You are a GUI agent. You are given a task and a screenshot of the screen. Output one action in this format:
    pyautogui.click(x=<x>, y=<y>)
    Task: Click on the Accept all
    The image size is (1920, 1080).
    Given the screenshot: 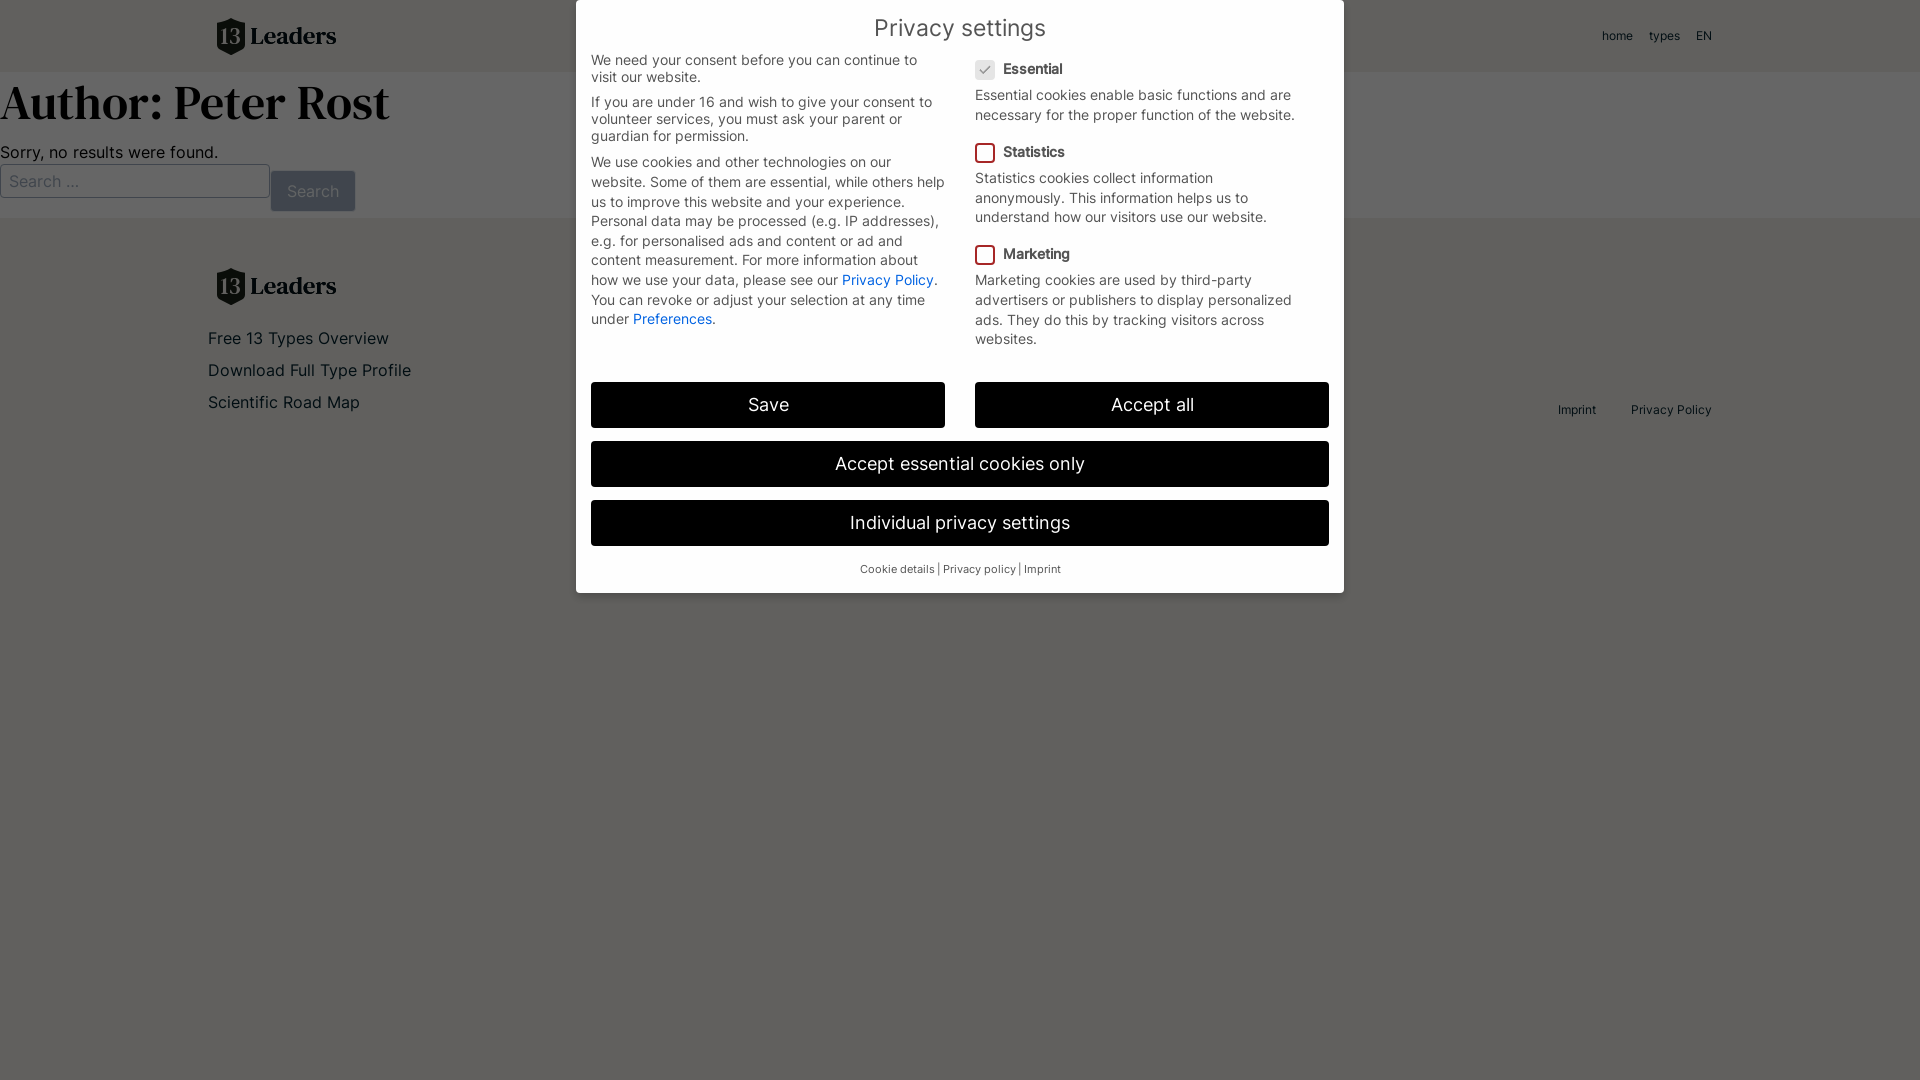 What is the action you would take?
    pyautogui.click(x=1152, y=405)
    